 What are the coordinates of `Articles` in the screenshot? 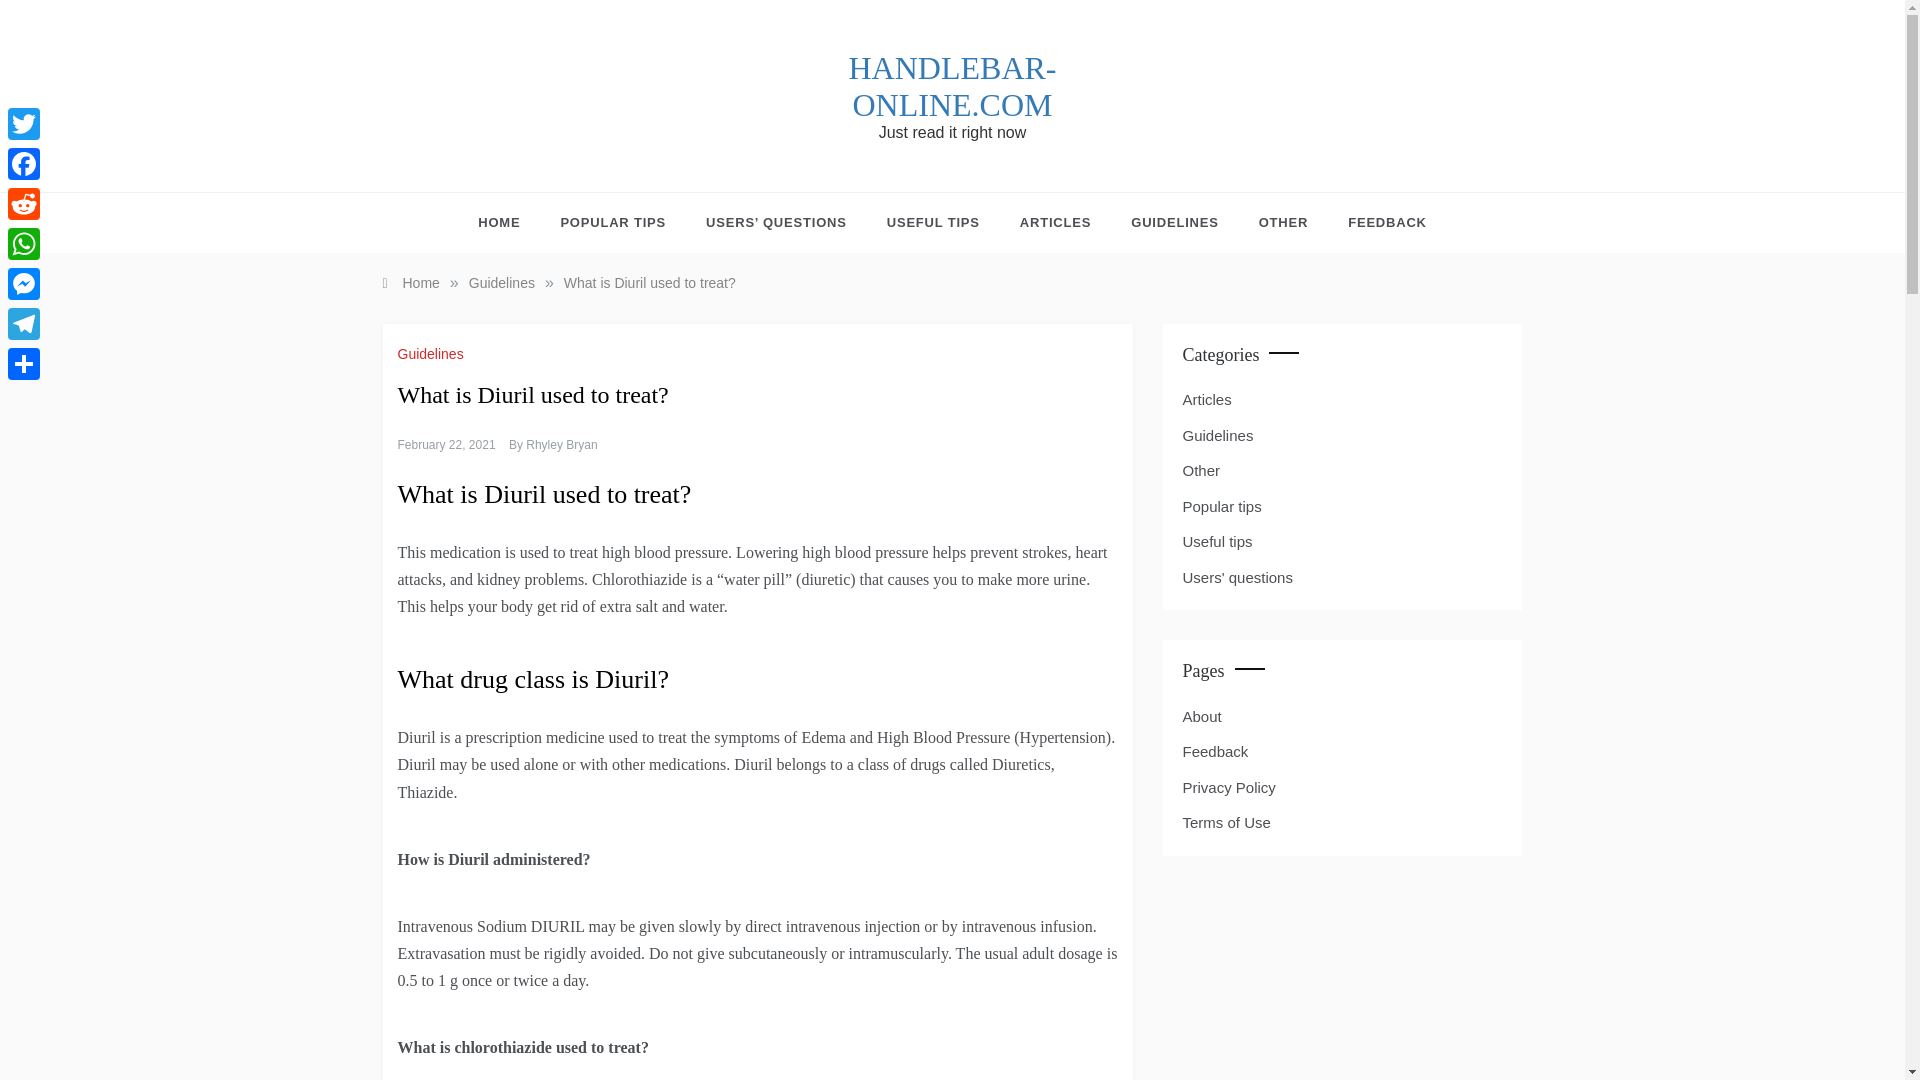 It's located at (1206, 399).